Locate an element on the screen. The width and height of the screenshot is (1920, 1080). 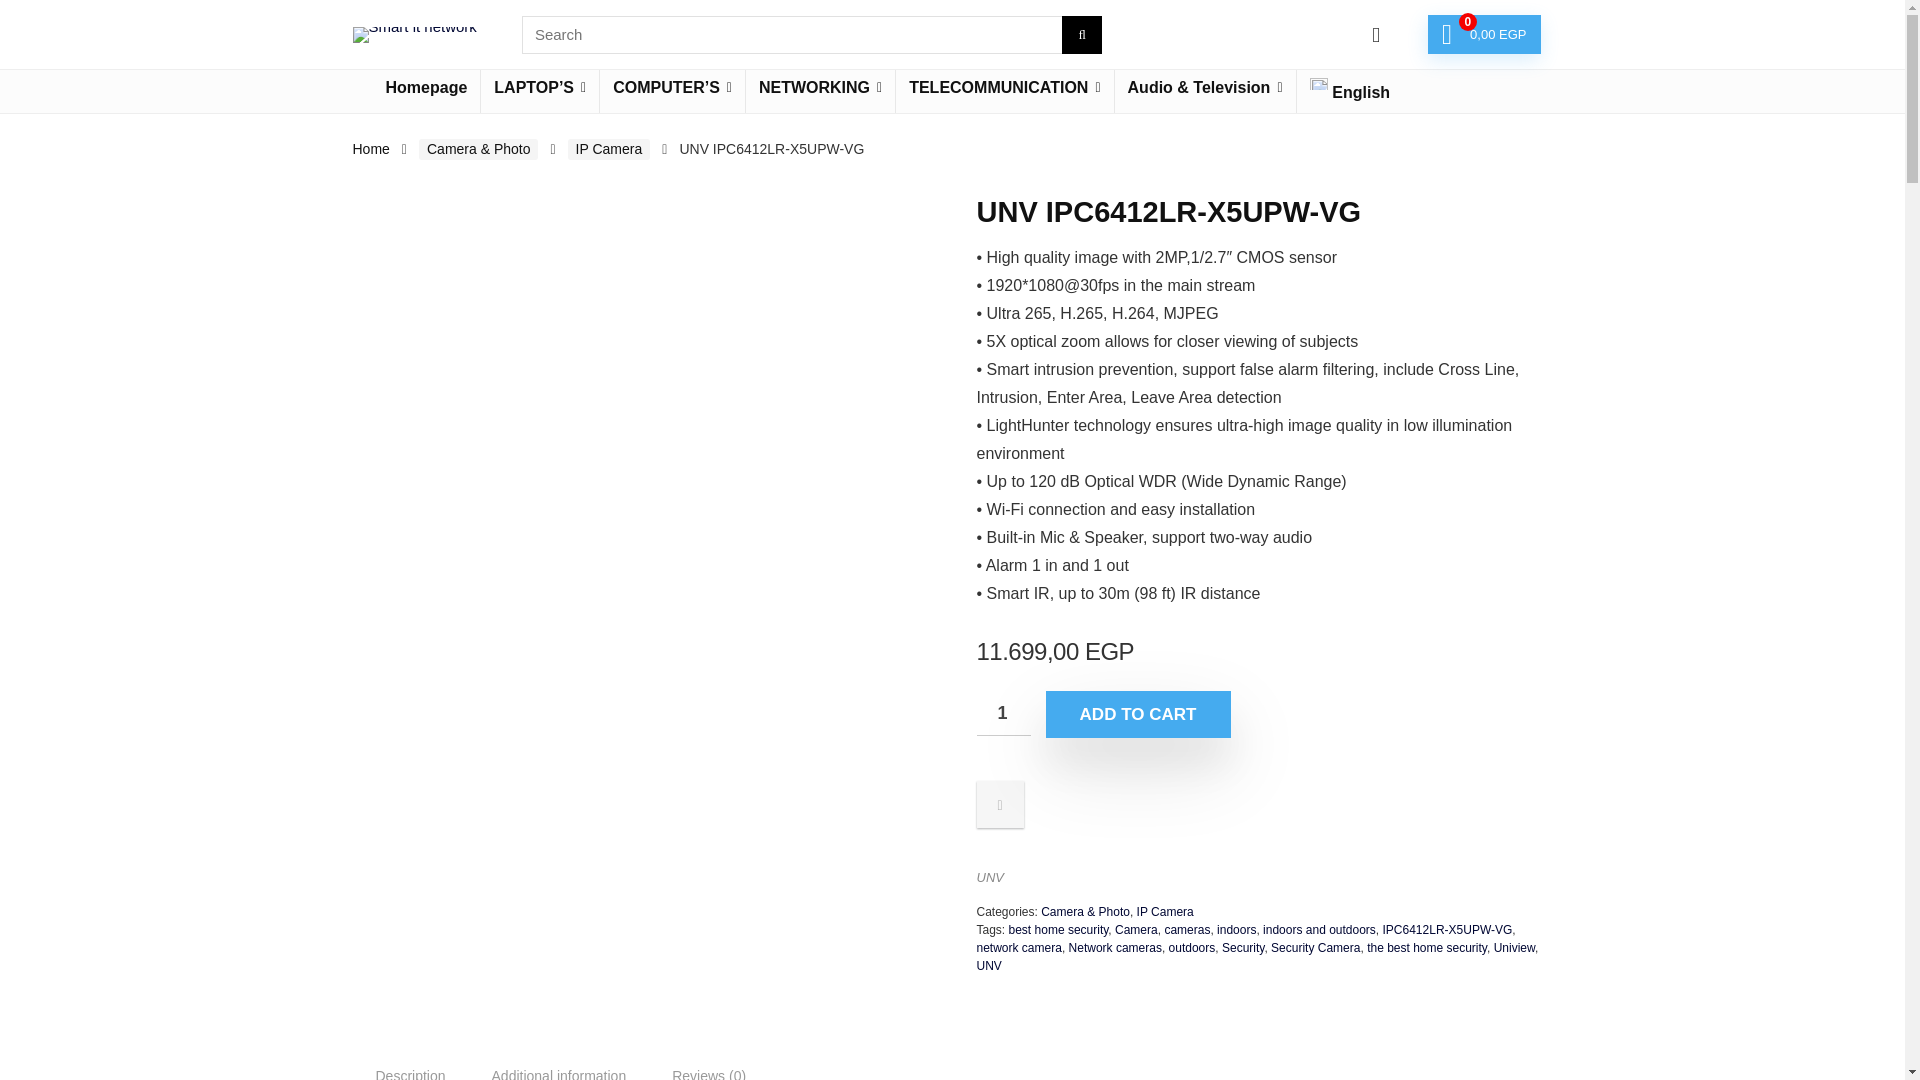
English is located at coordinates (1350, 92).